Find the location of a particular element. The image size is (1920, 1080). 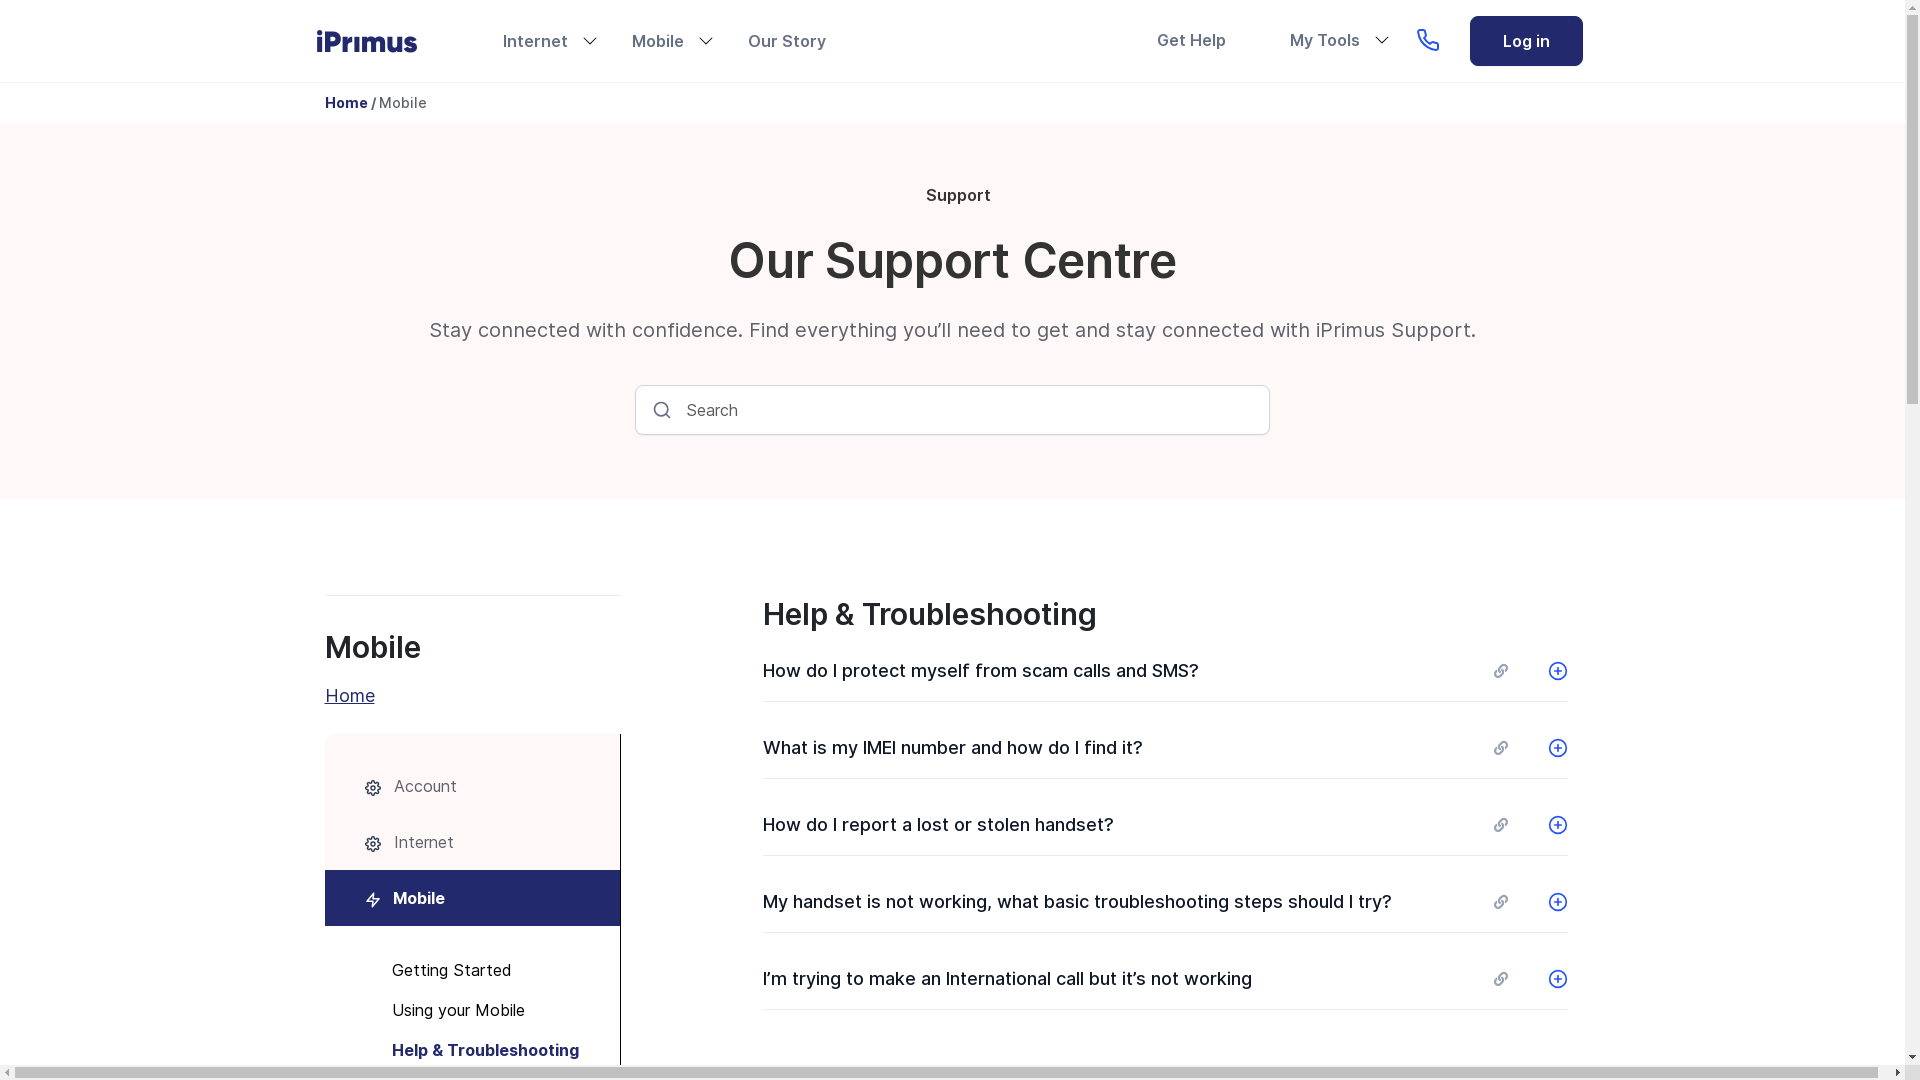

Help & Troubleshooting is located at coordinates (472, 1050).